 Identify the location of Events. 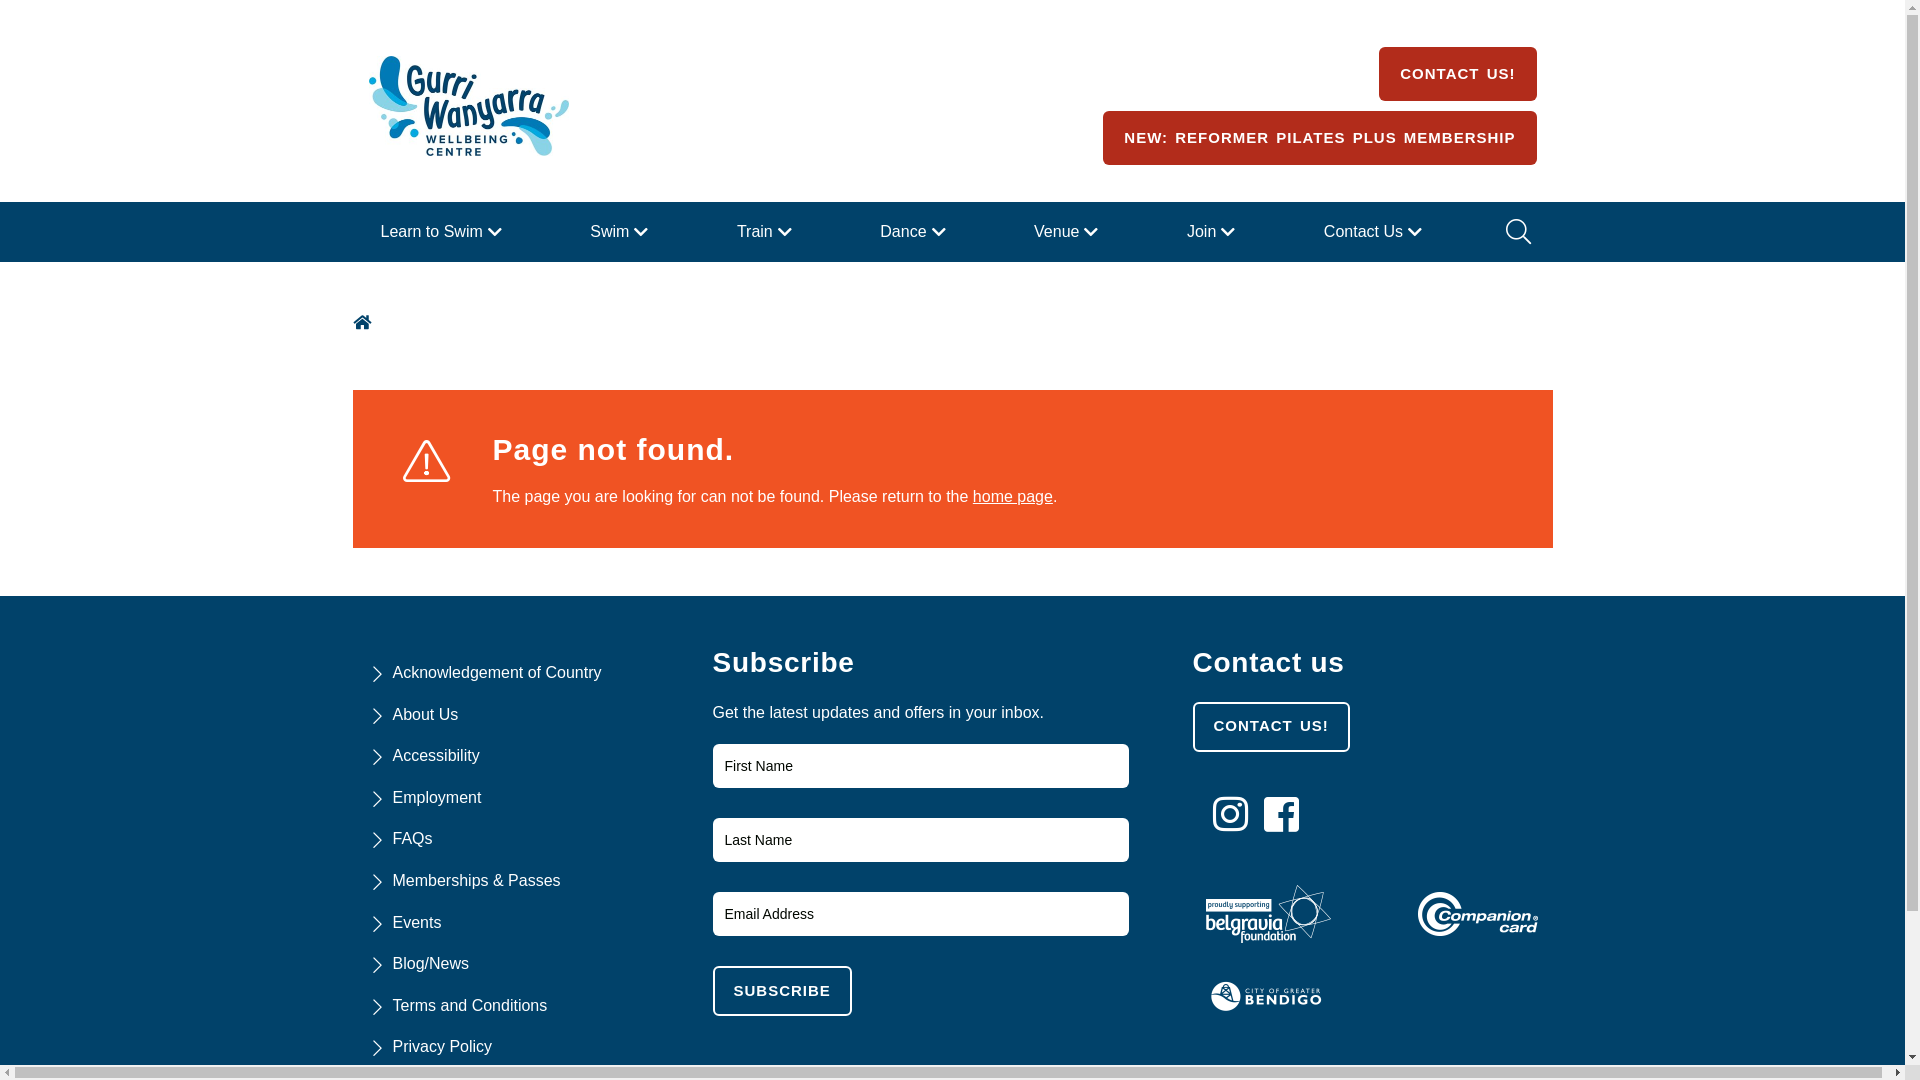
(416, 922).